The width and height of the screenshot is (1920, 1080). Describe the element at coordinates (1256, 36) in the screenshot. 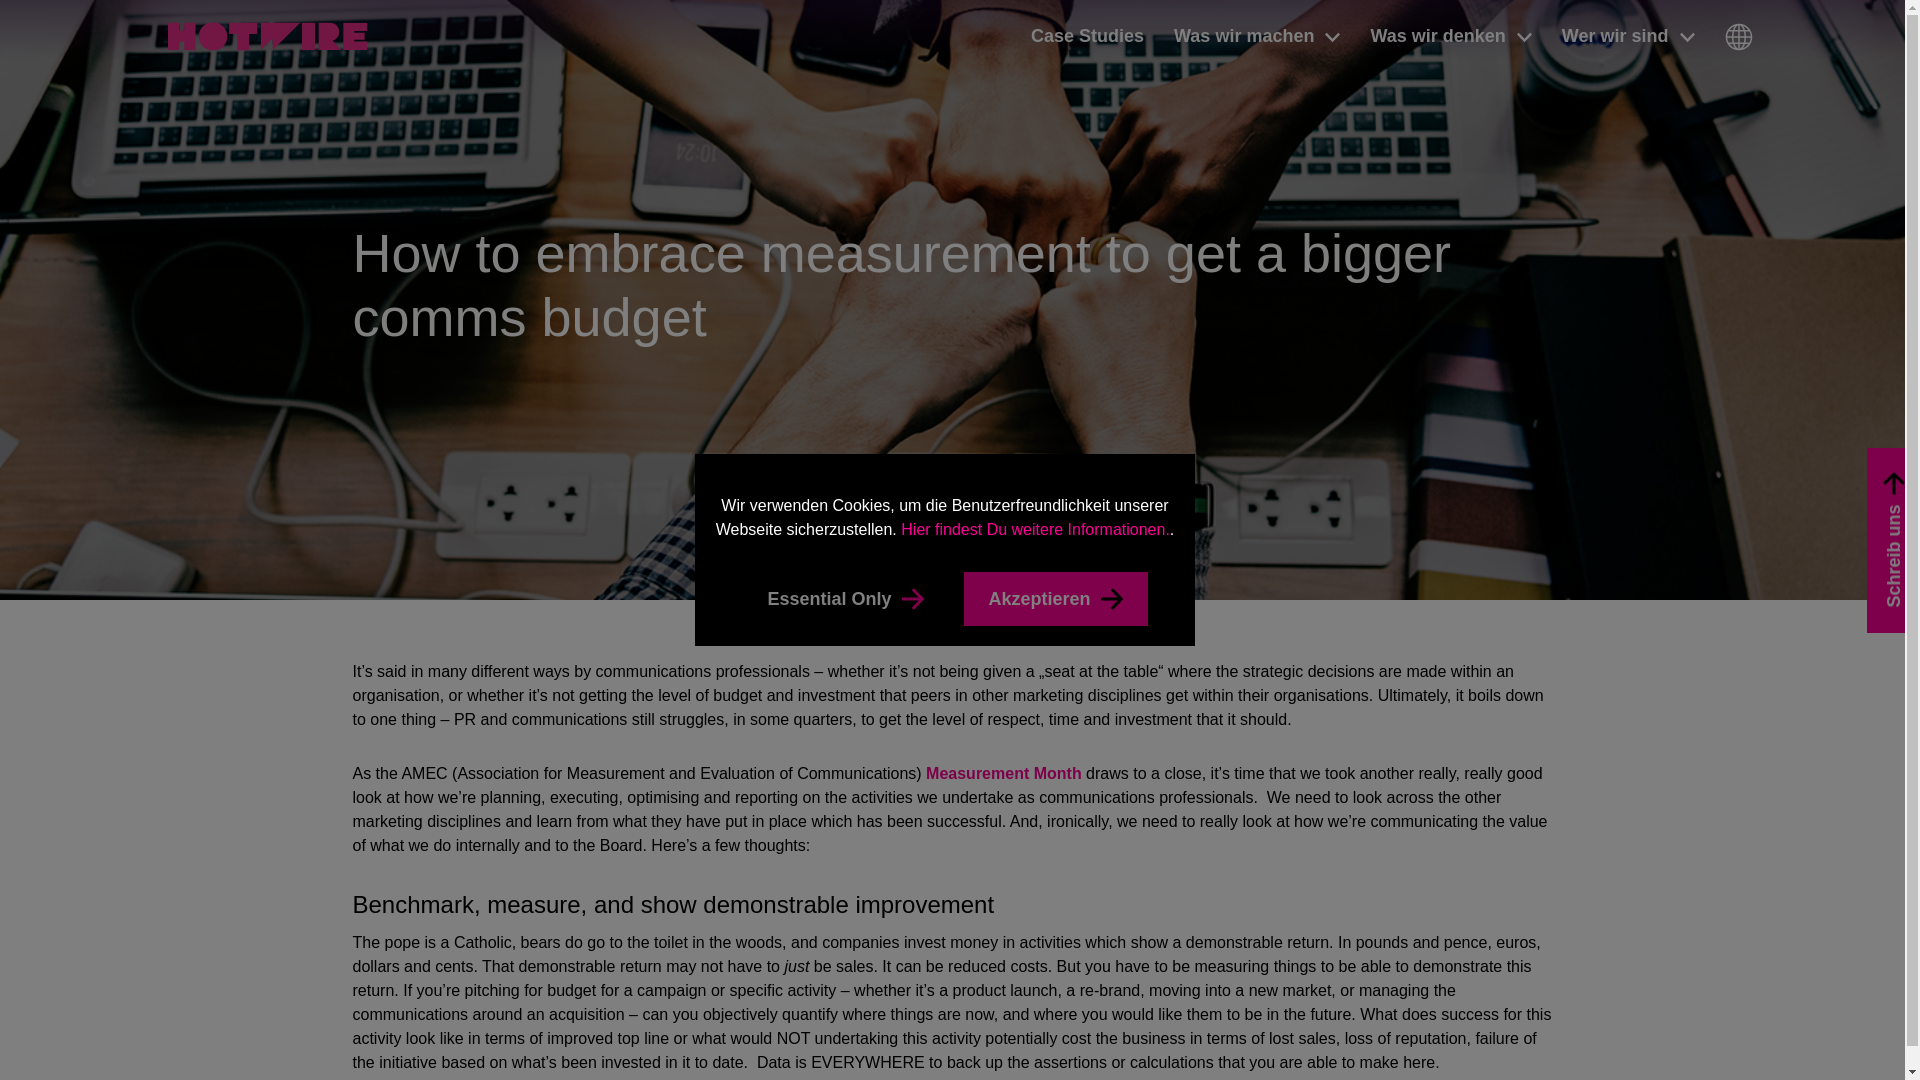

I see `Was wir machen` at that location.